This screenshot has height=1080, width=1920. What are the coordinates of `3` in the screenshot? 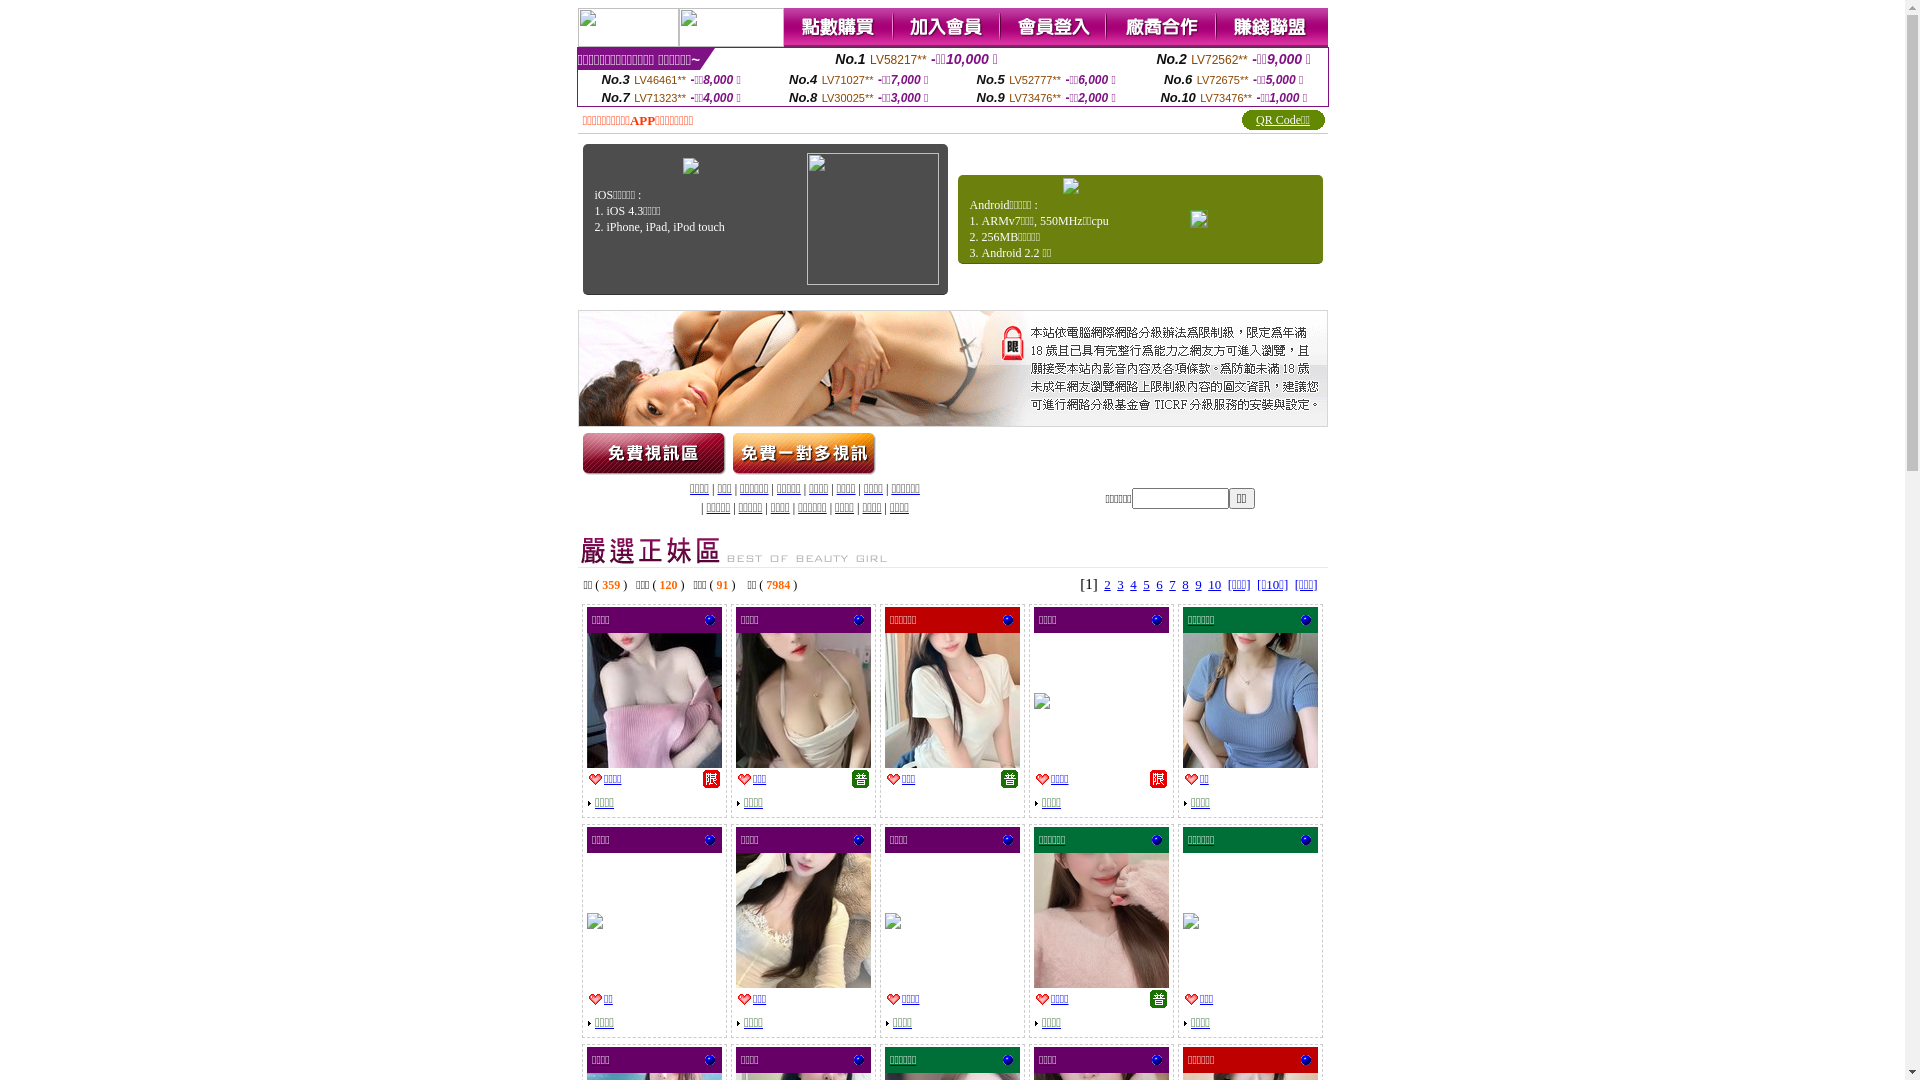 It's located at (1120, 584).